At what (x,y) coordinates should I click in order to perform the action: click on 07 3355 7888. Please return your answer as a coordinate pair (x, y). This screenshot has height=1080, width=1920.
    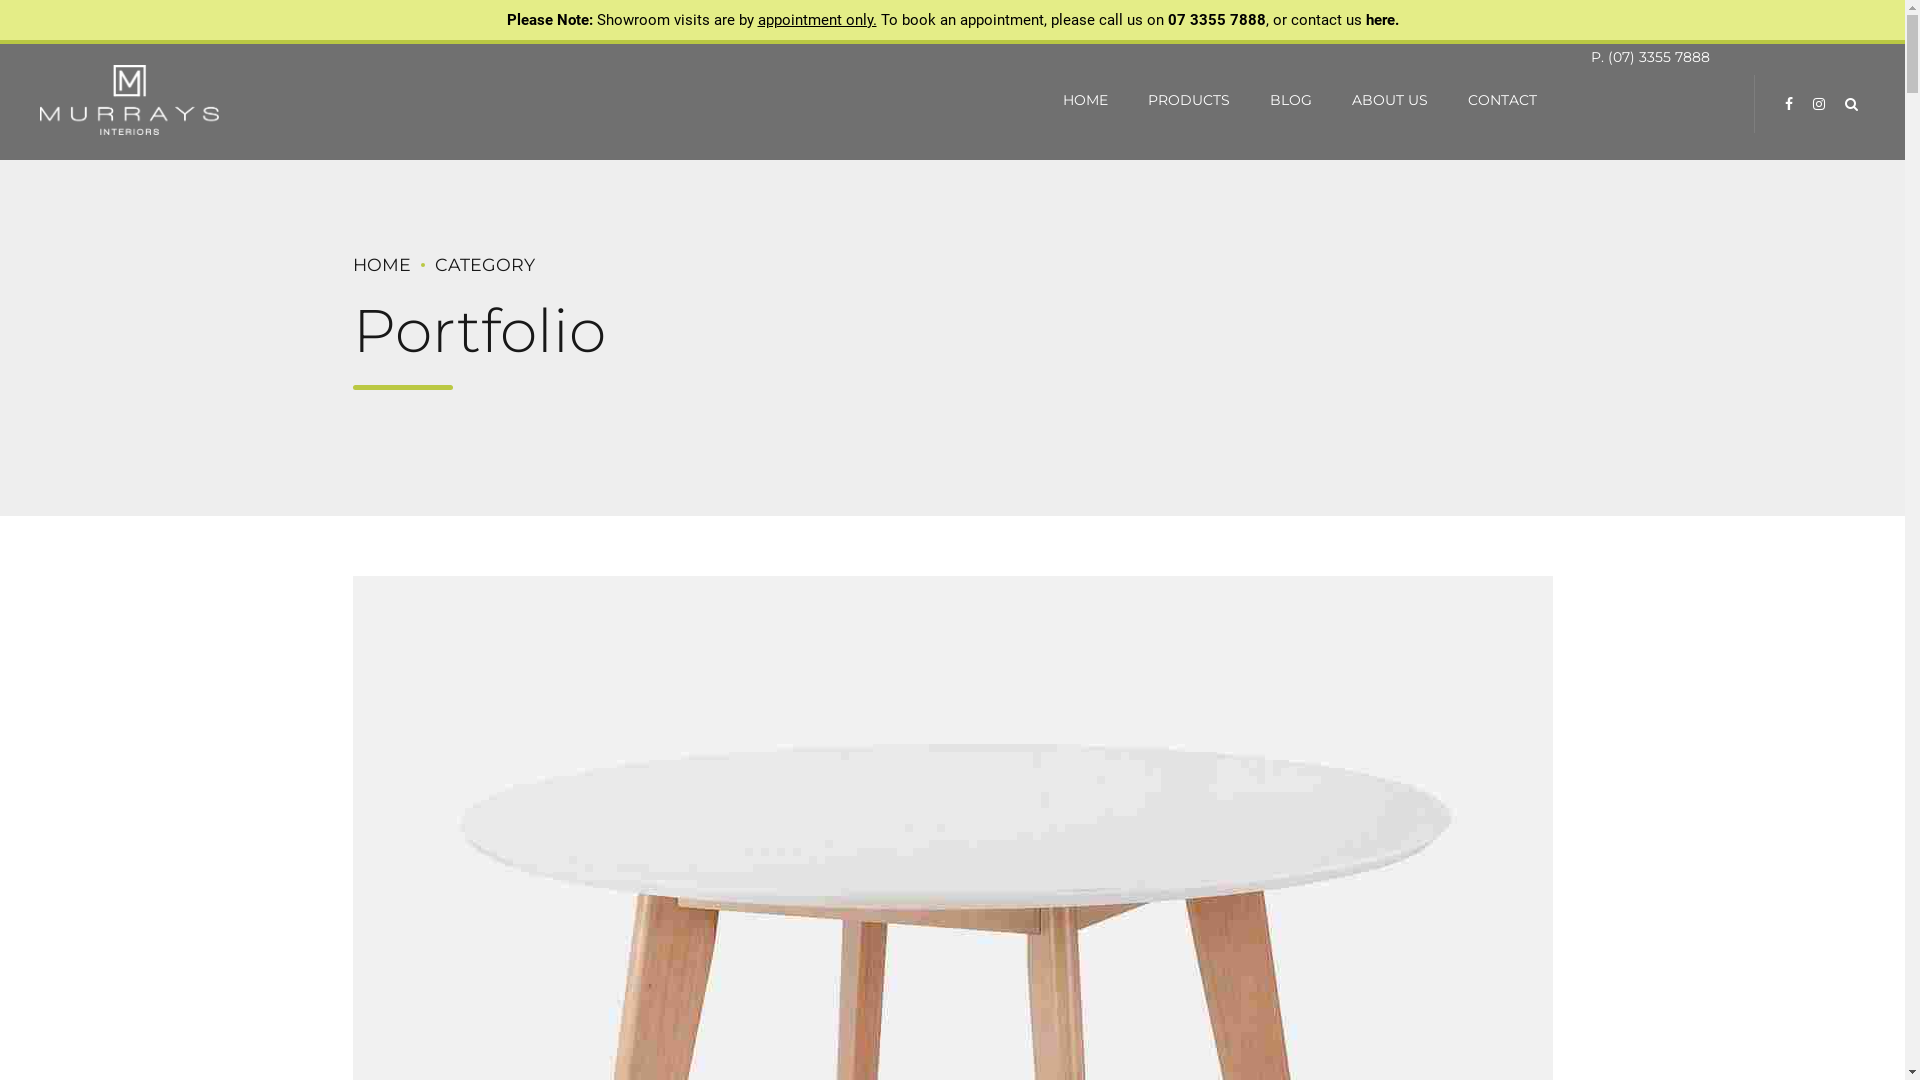
    Looking at the image, I should click on (1217, 19).